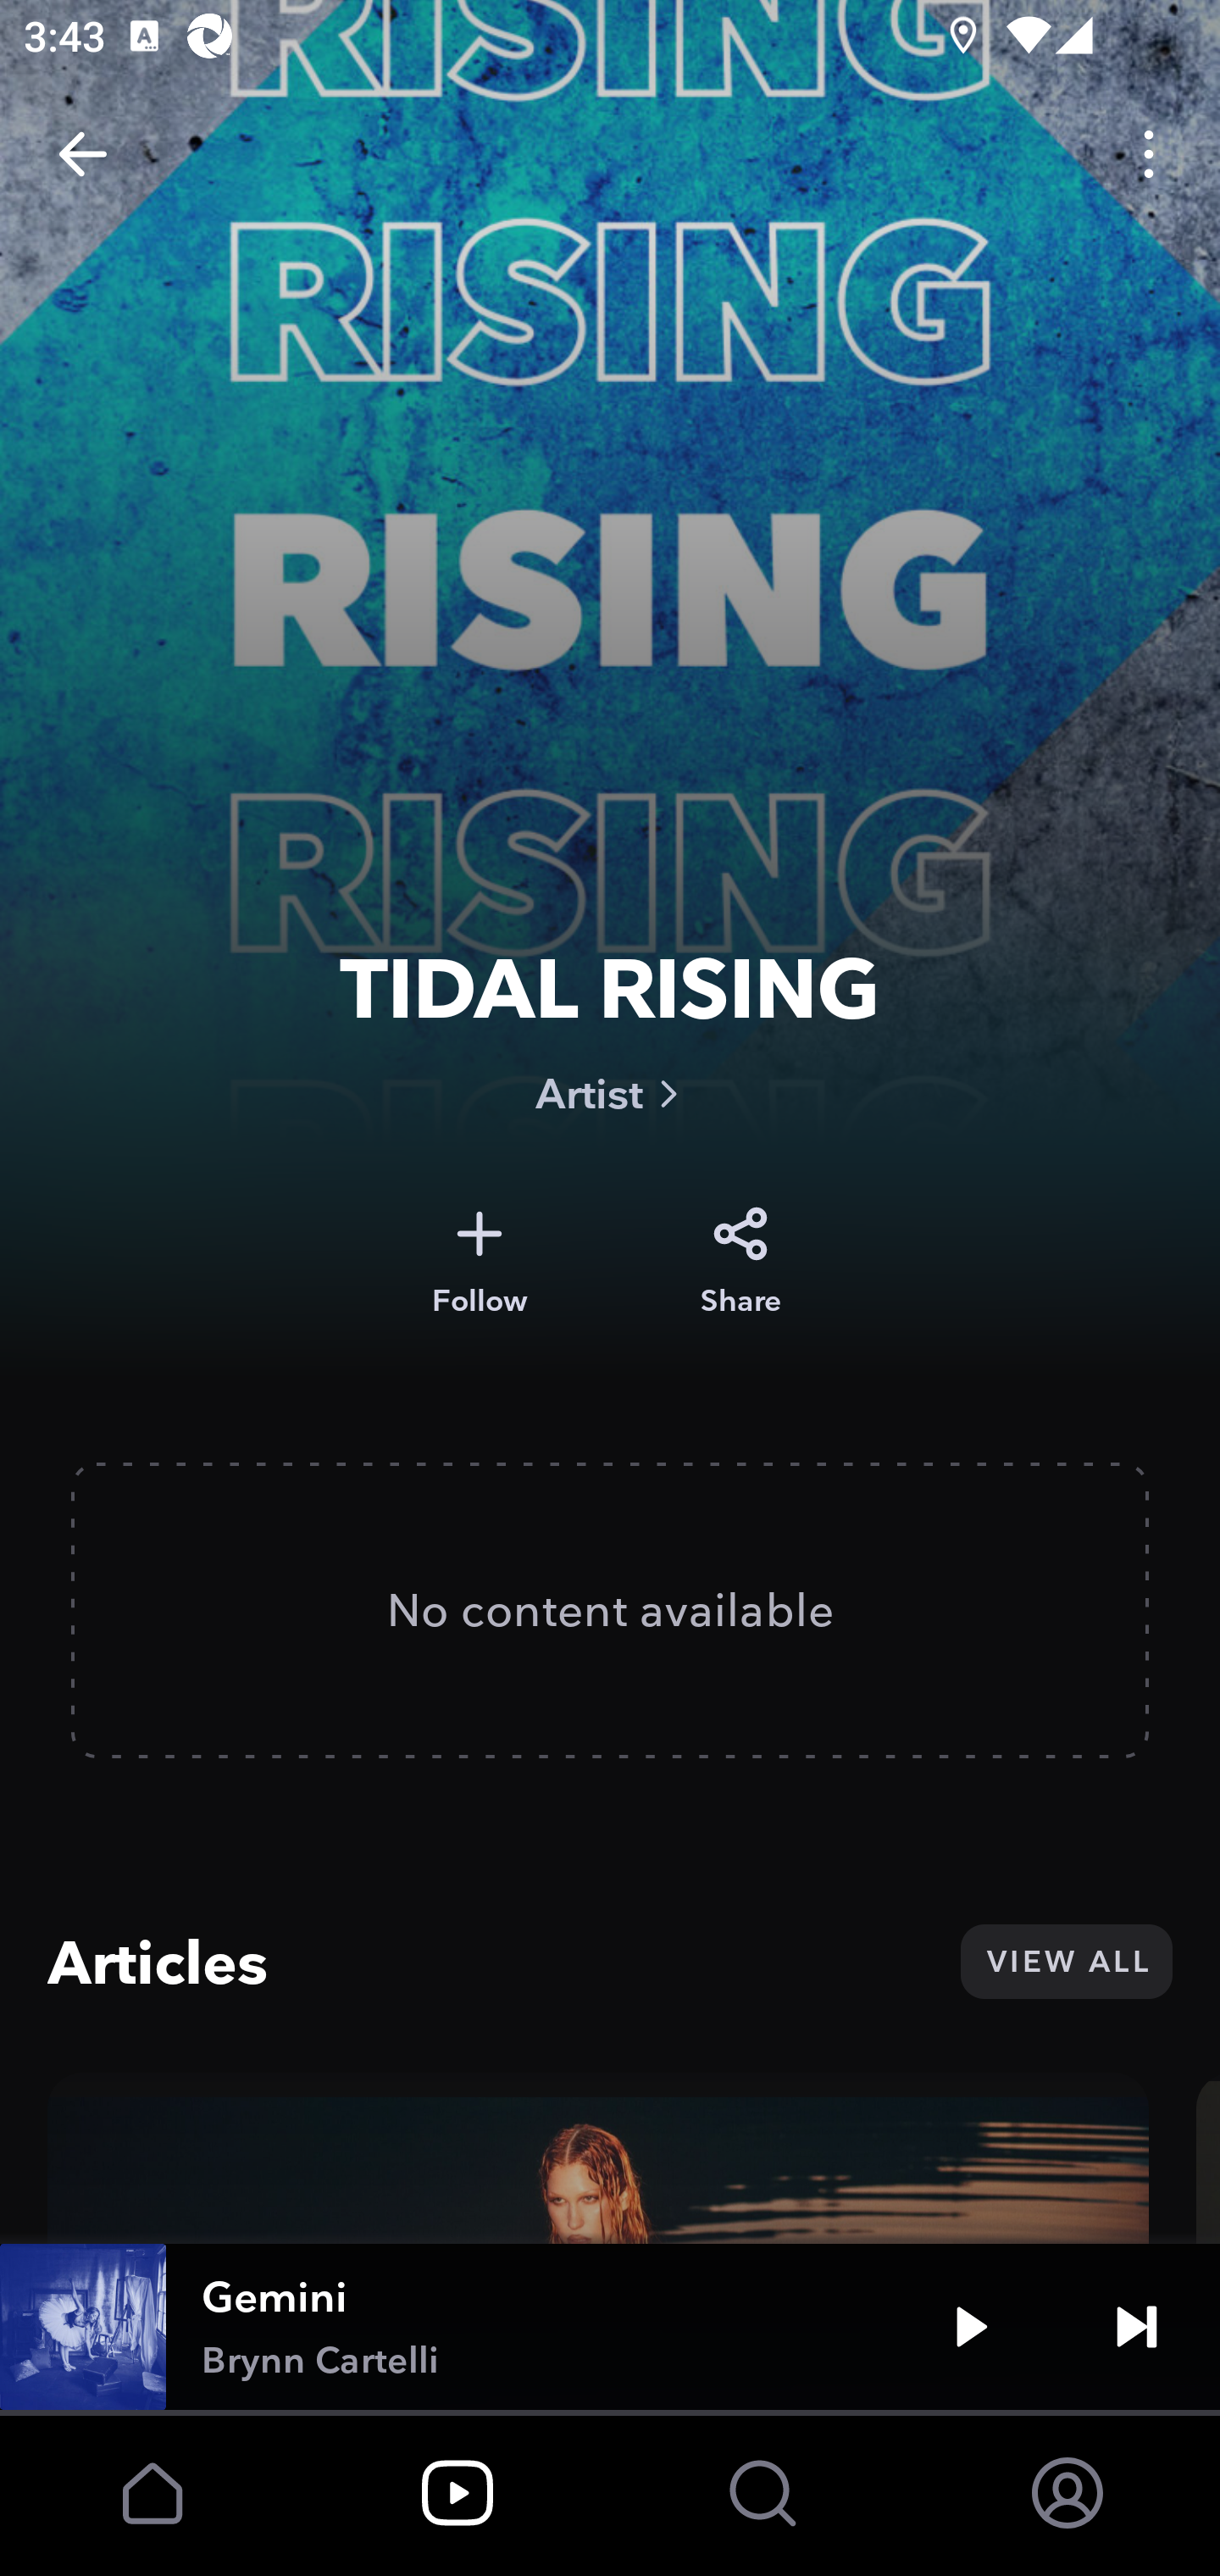 The width and height of the screenshot is (1220, 2576). I want to click on Play, so click(971, 2327).